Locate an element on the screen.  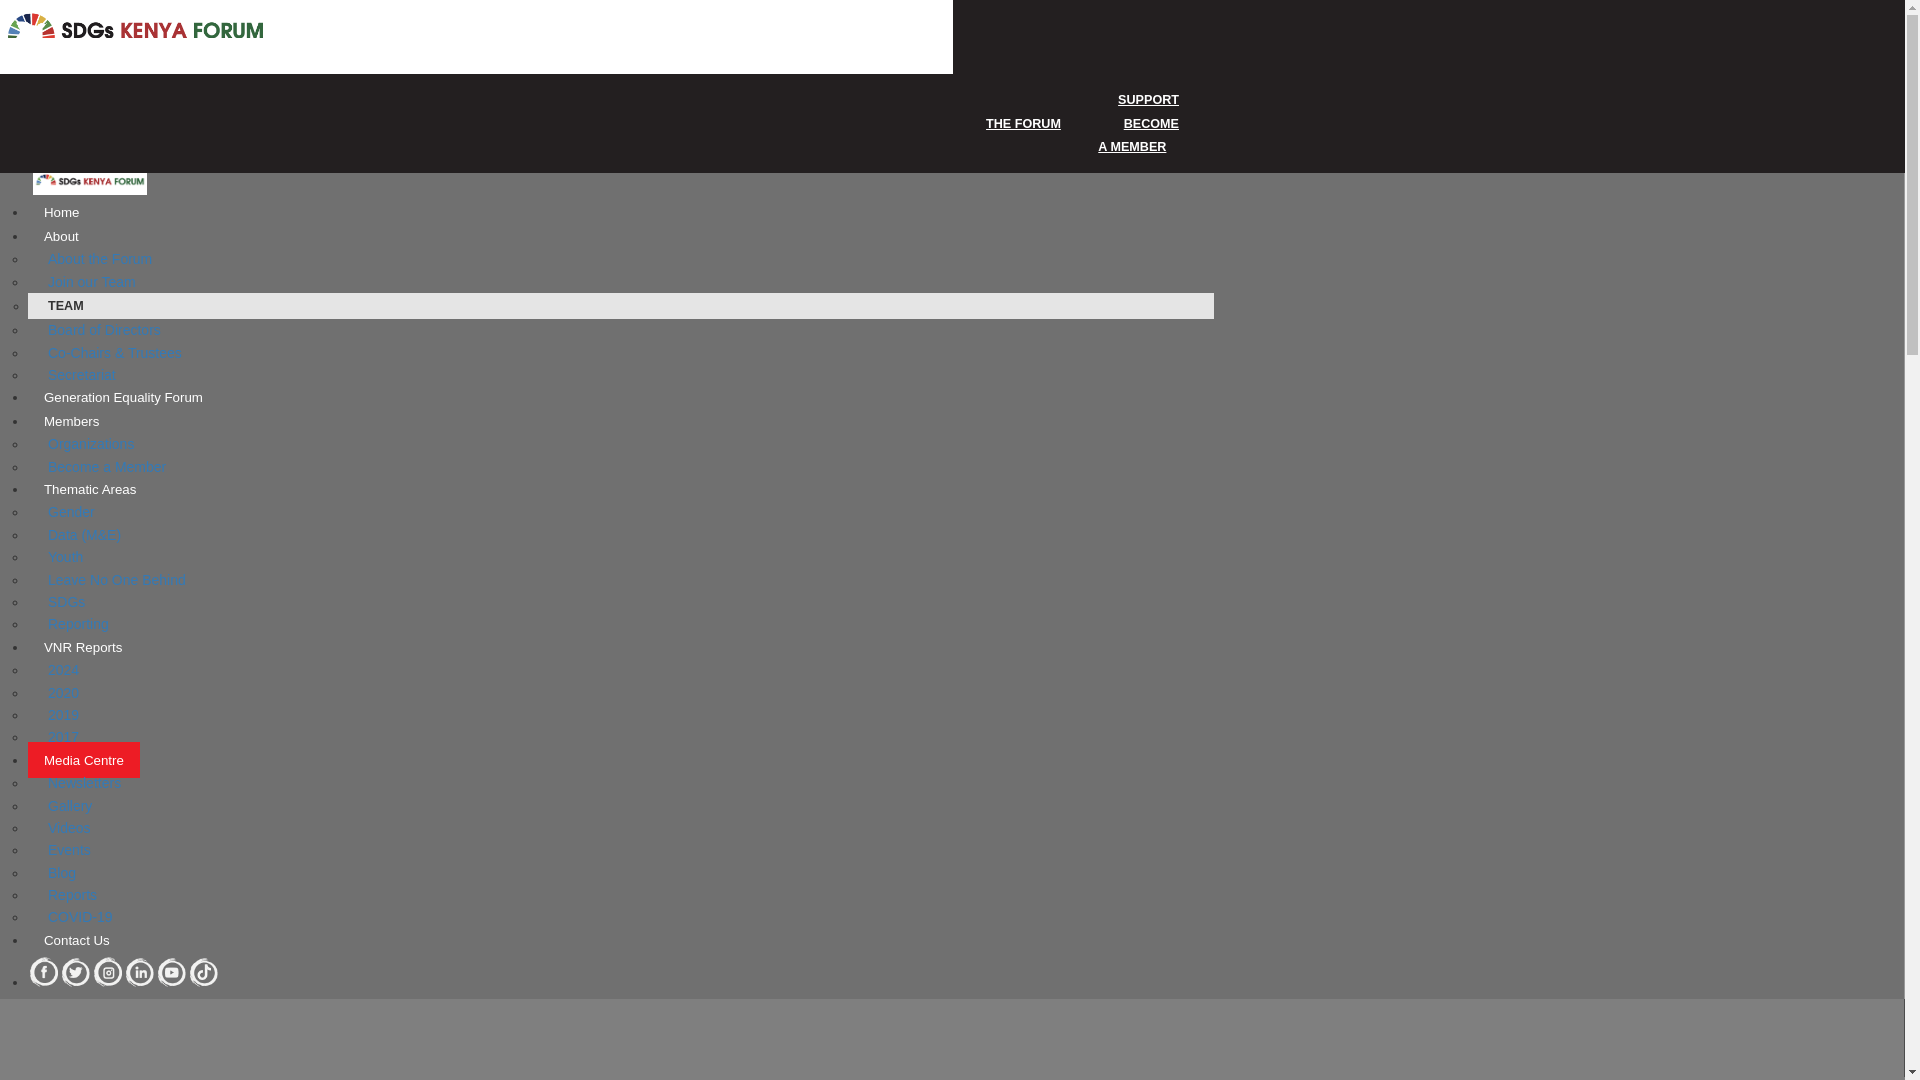
Reporting is located at coordinates (78, 624).